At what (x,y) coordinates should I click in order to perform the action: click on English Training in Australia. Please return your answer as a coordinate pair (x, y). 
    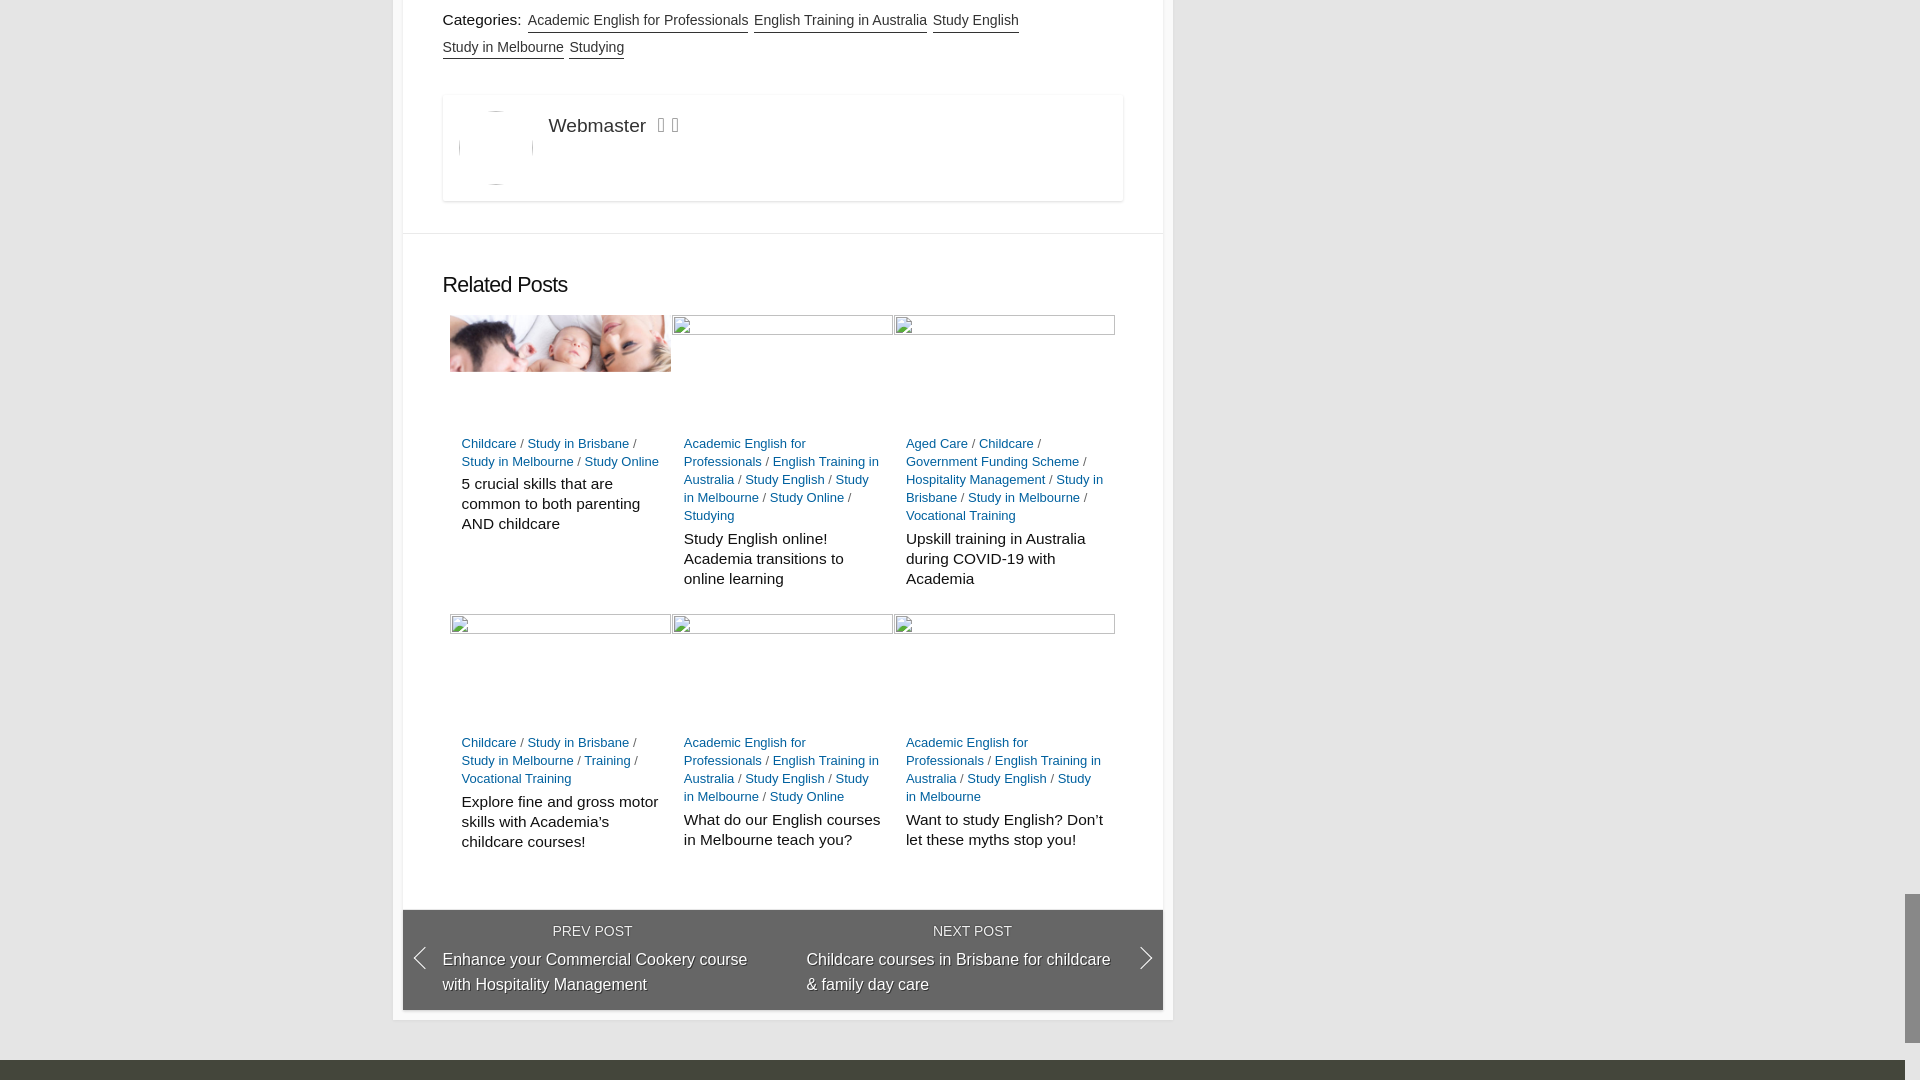
    Looking at the image, I should click on (840, 20).